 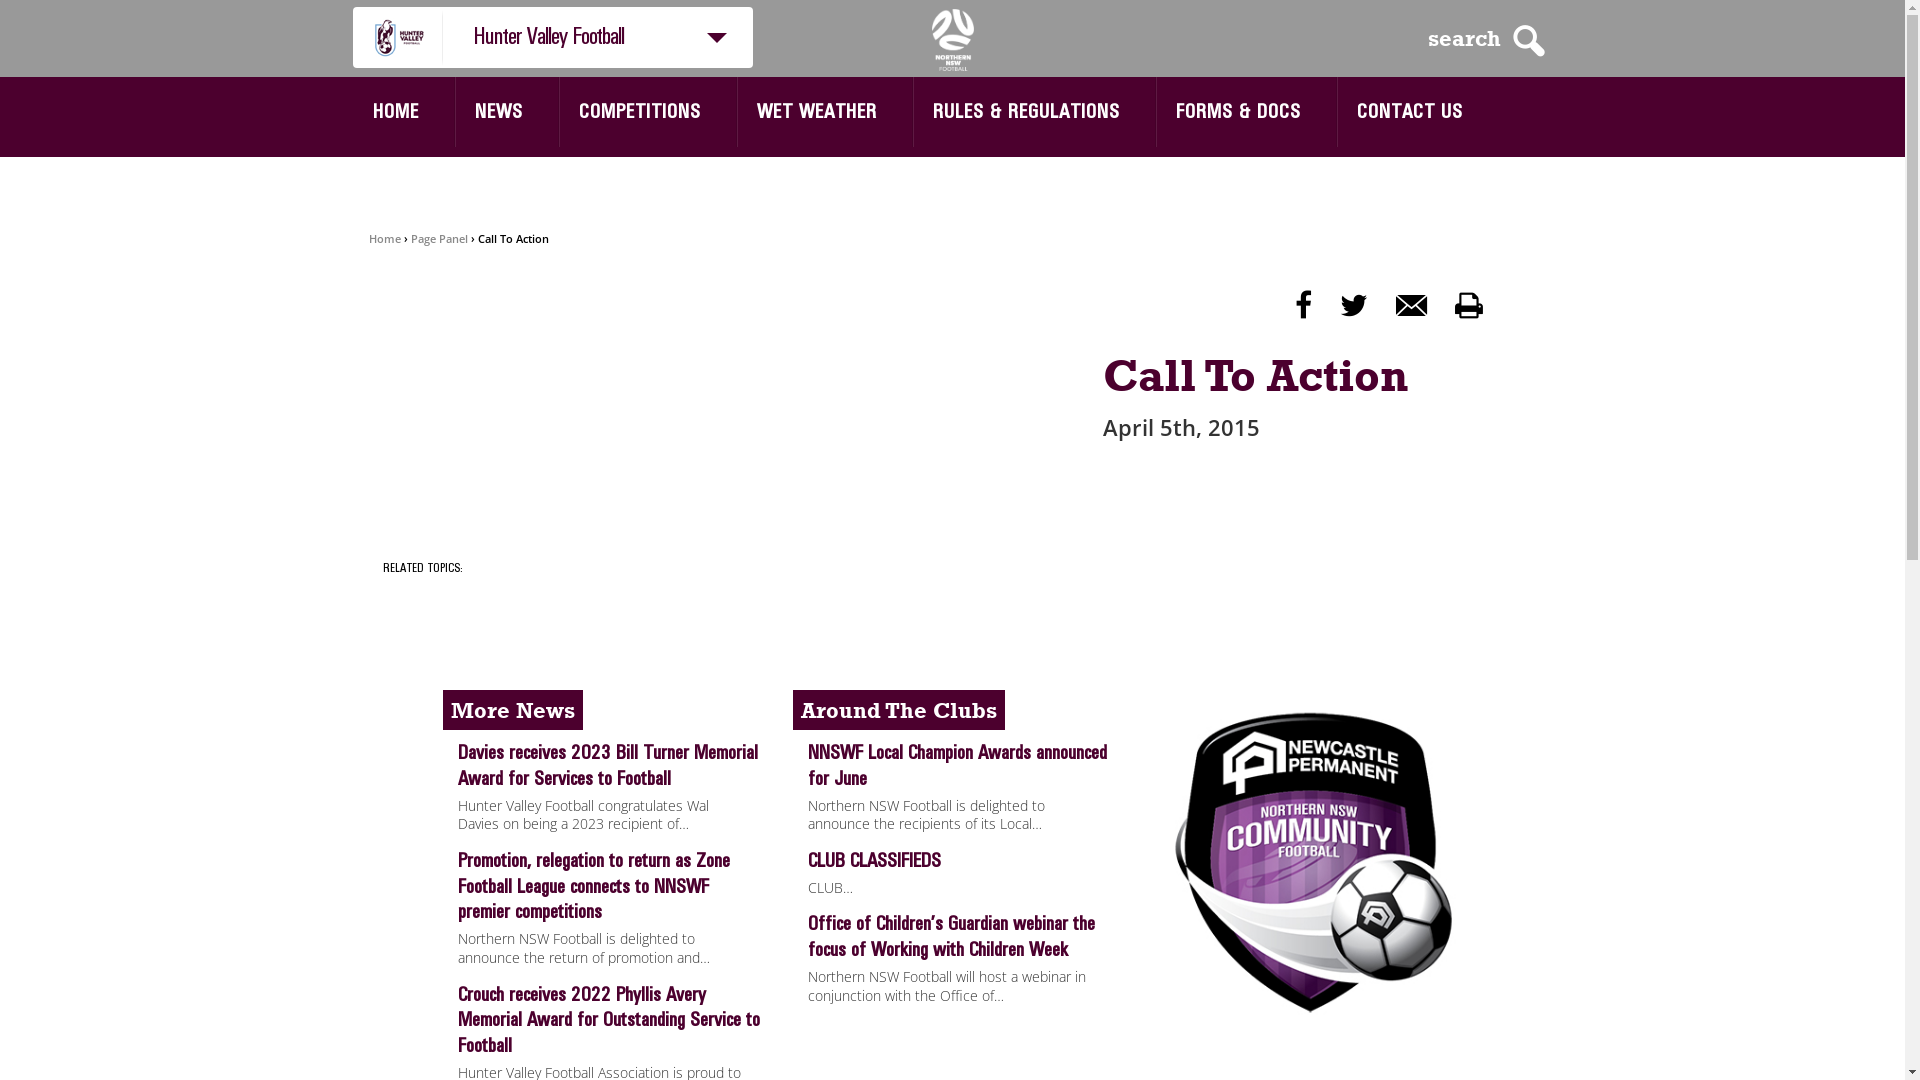 I want to click on FORMS & DOCS, so click(x=1238, y=112).